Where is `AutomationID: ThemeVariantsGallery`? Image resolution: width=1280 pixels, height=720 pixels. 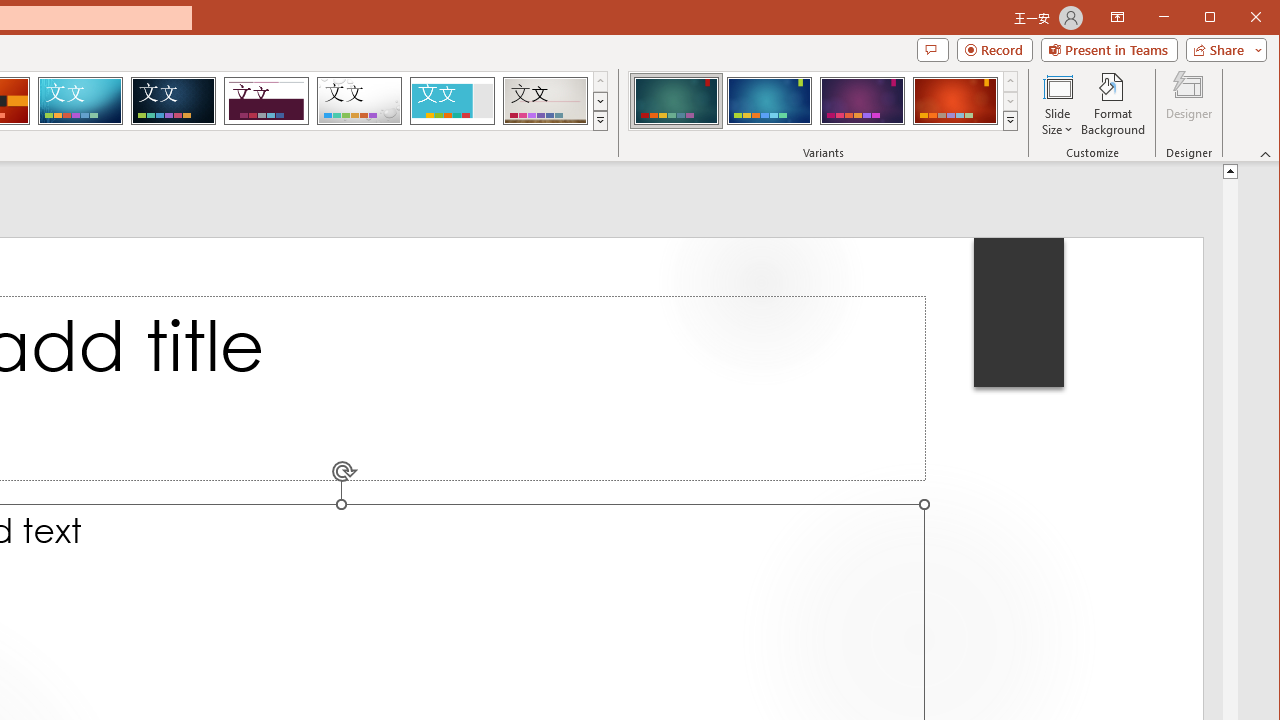
AutomationID: ThemeVariantsGallery is located at coordinates (824, 101).